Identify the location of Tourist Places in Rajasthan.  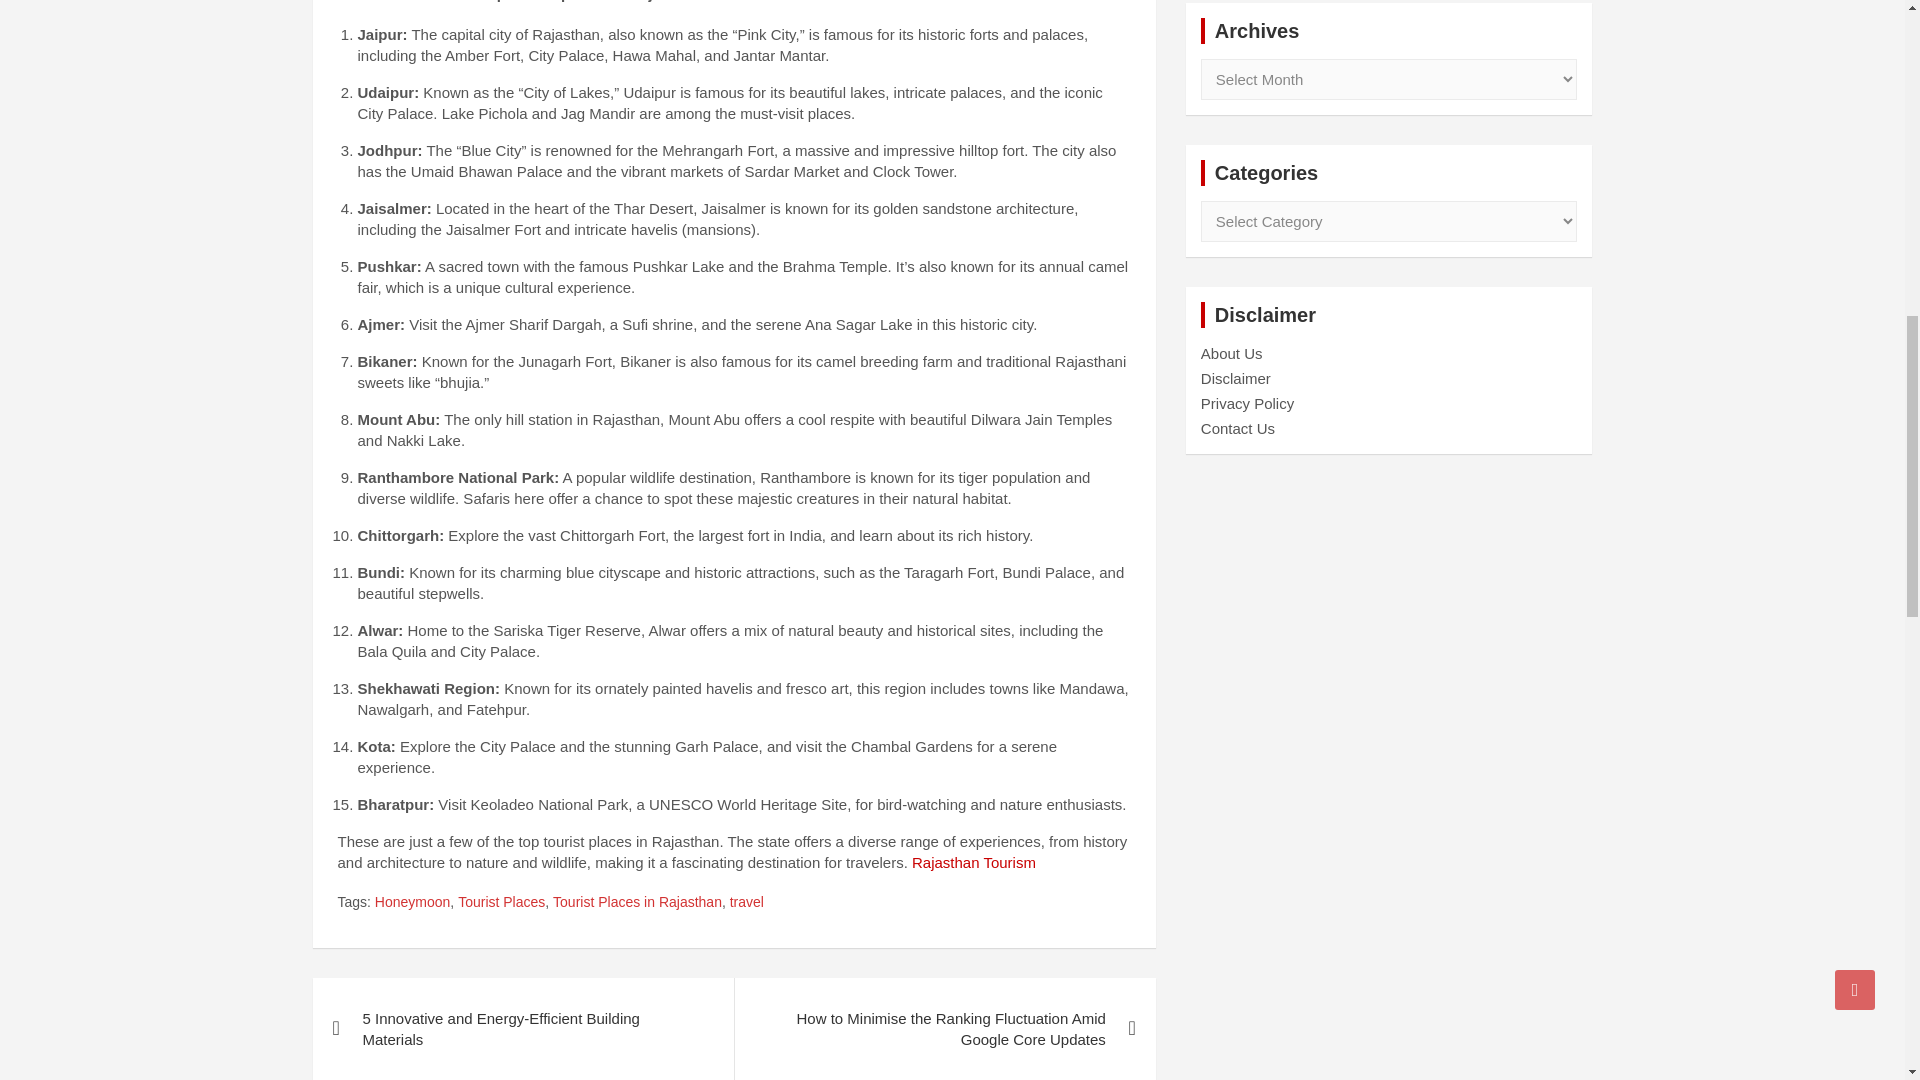
(636, 902).